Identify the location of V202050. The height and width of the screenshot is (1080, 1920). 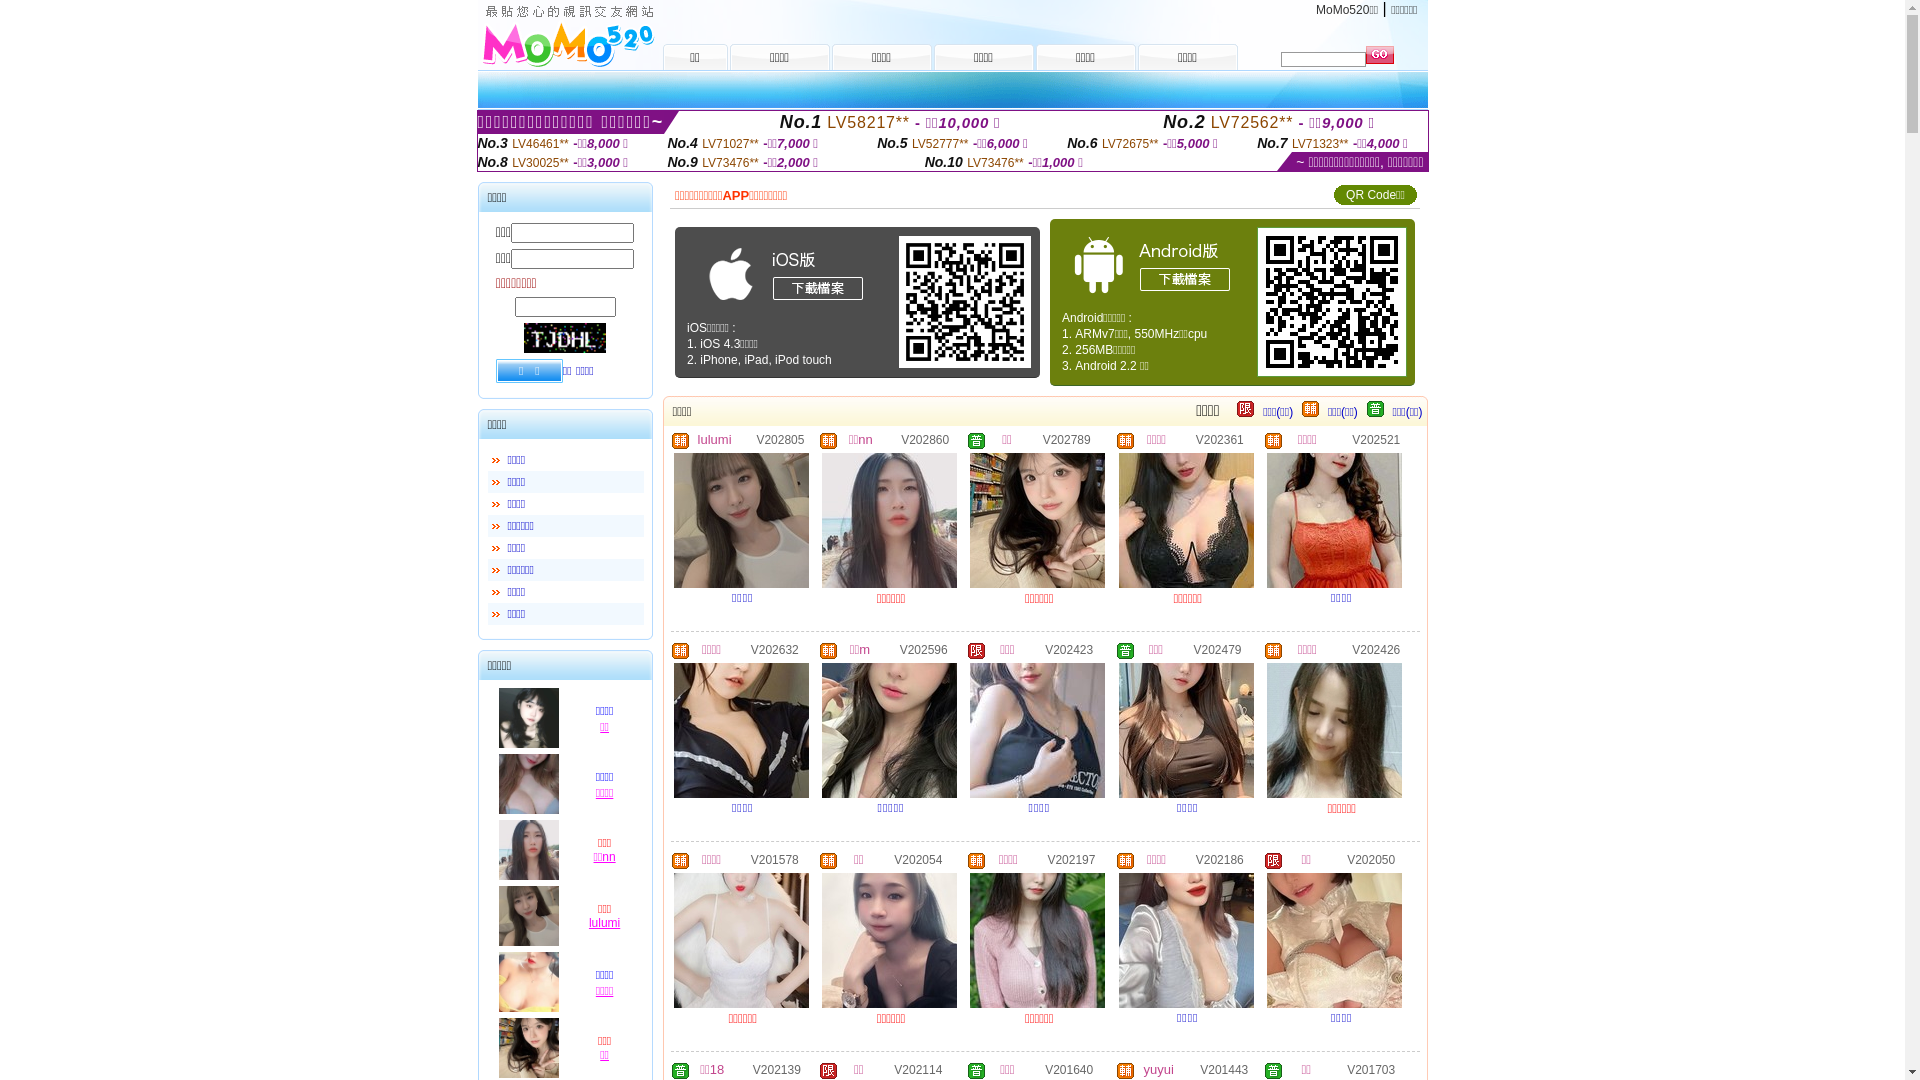
(1371, 859).